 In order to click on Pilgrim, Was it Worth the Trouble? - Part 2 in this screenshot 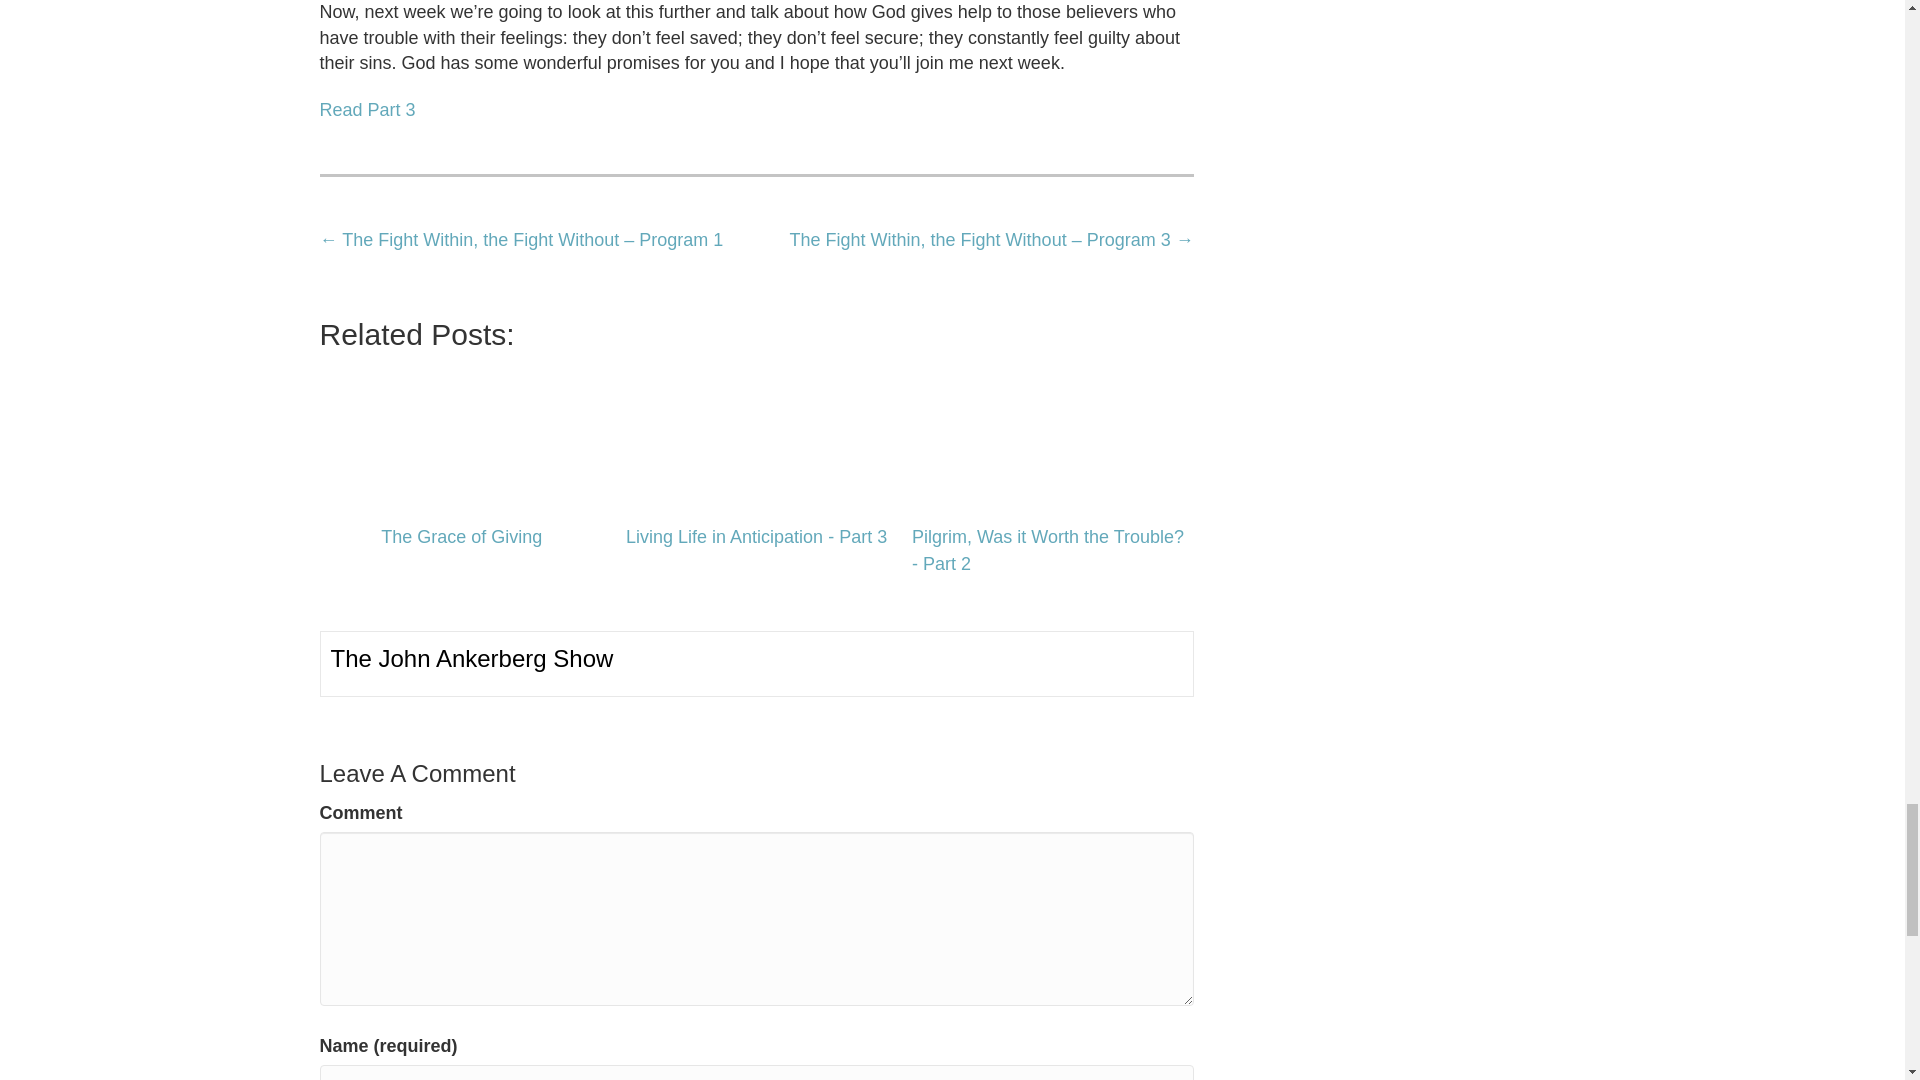, I will do `click(1050, 436)`.